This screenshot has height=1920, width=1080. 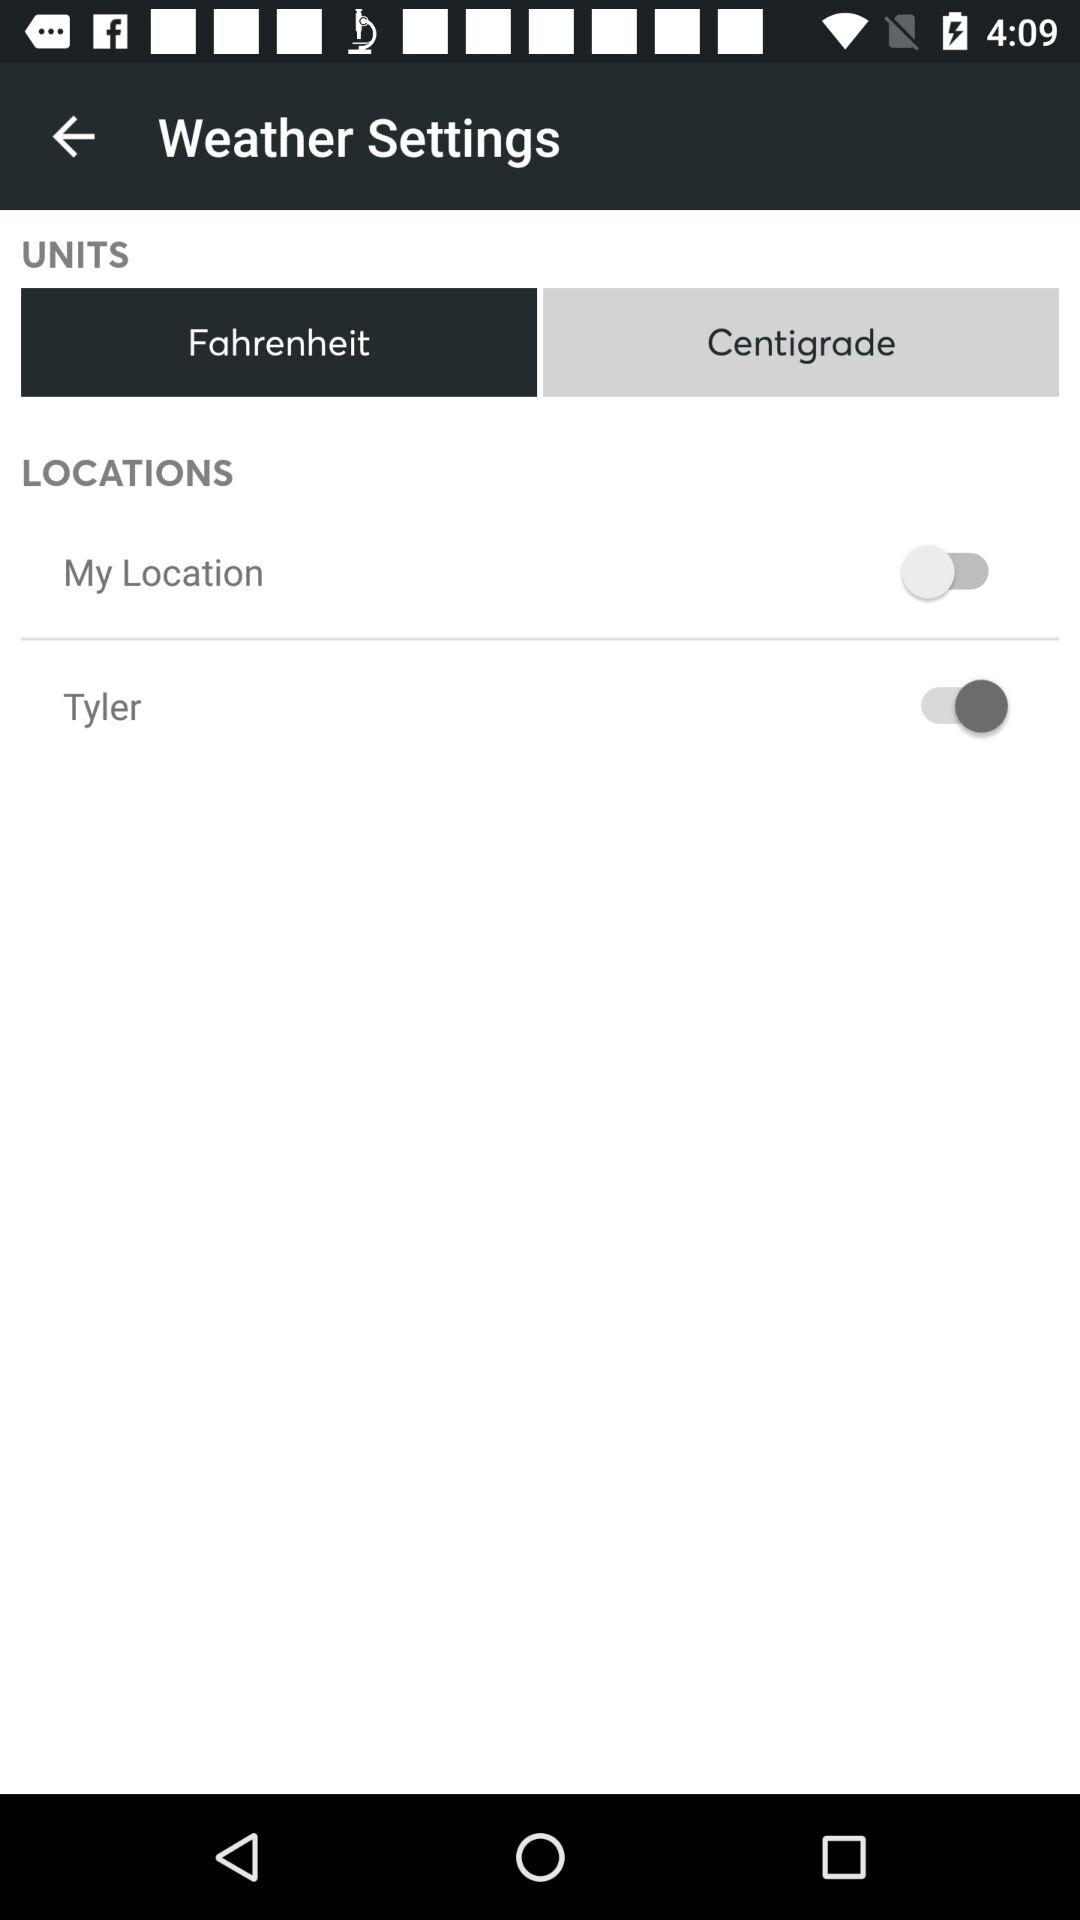 I want to click on press my location, so click(x=163, y=571).